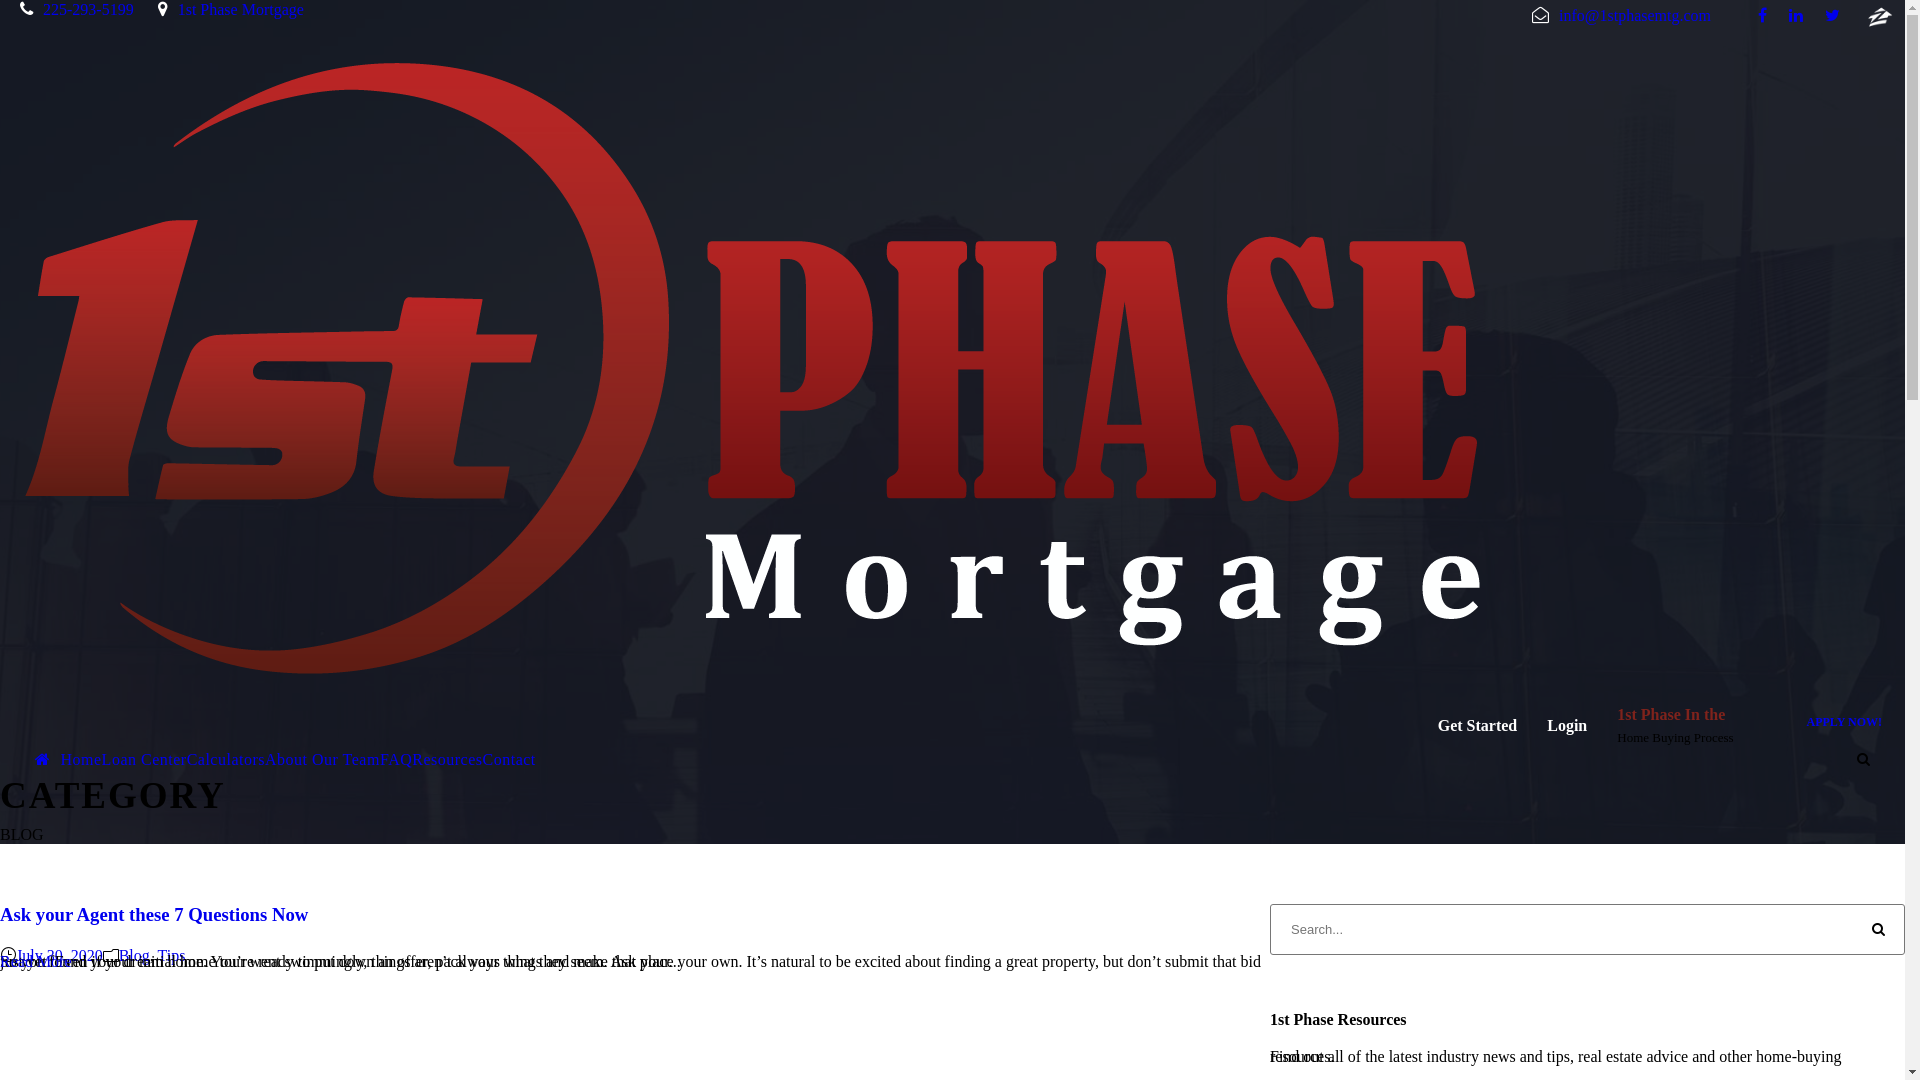  What do you see at coordinates (1478, 726) in the screenshot?
I see `Get Started` at bounding box center [1478, 726].